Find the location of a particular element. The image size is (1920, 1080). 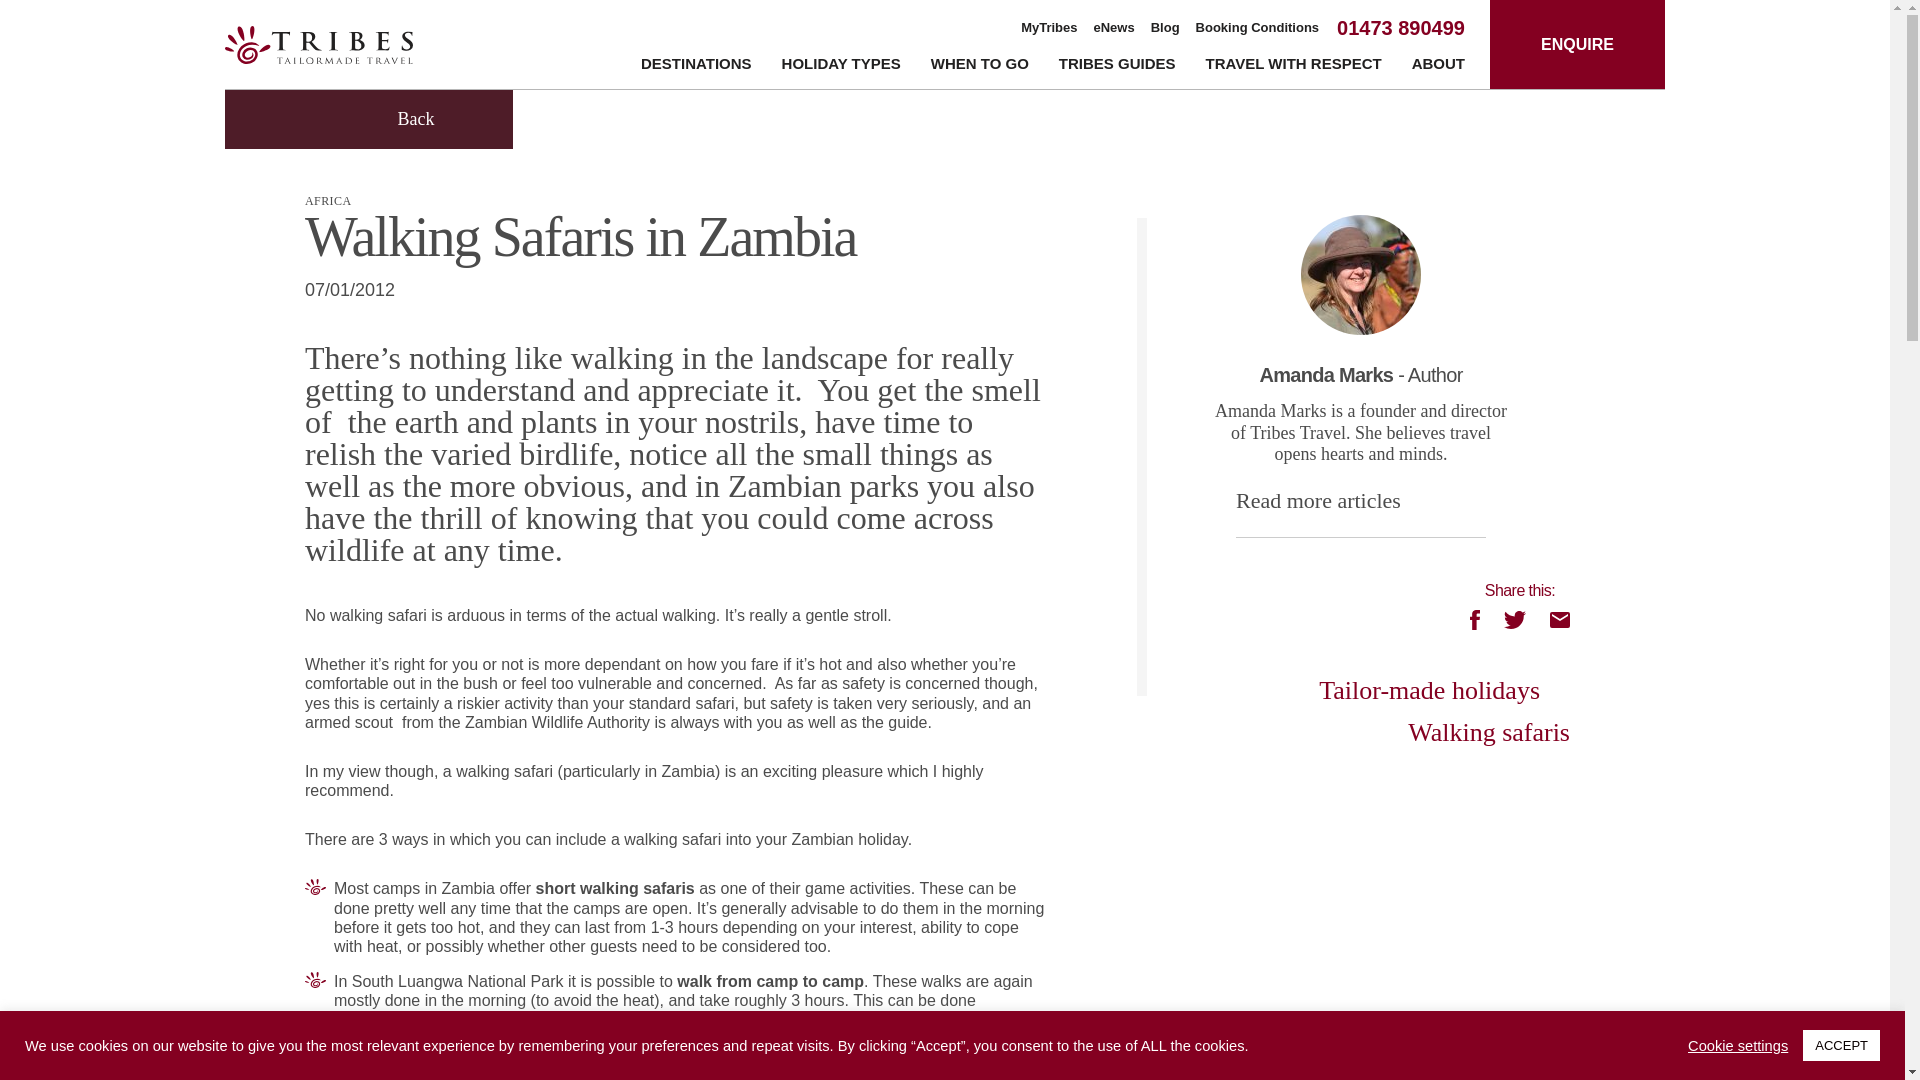

Destinations is located at coordinates (696, 67).